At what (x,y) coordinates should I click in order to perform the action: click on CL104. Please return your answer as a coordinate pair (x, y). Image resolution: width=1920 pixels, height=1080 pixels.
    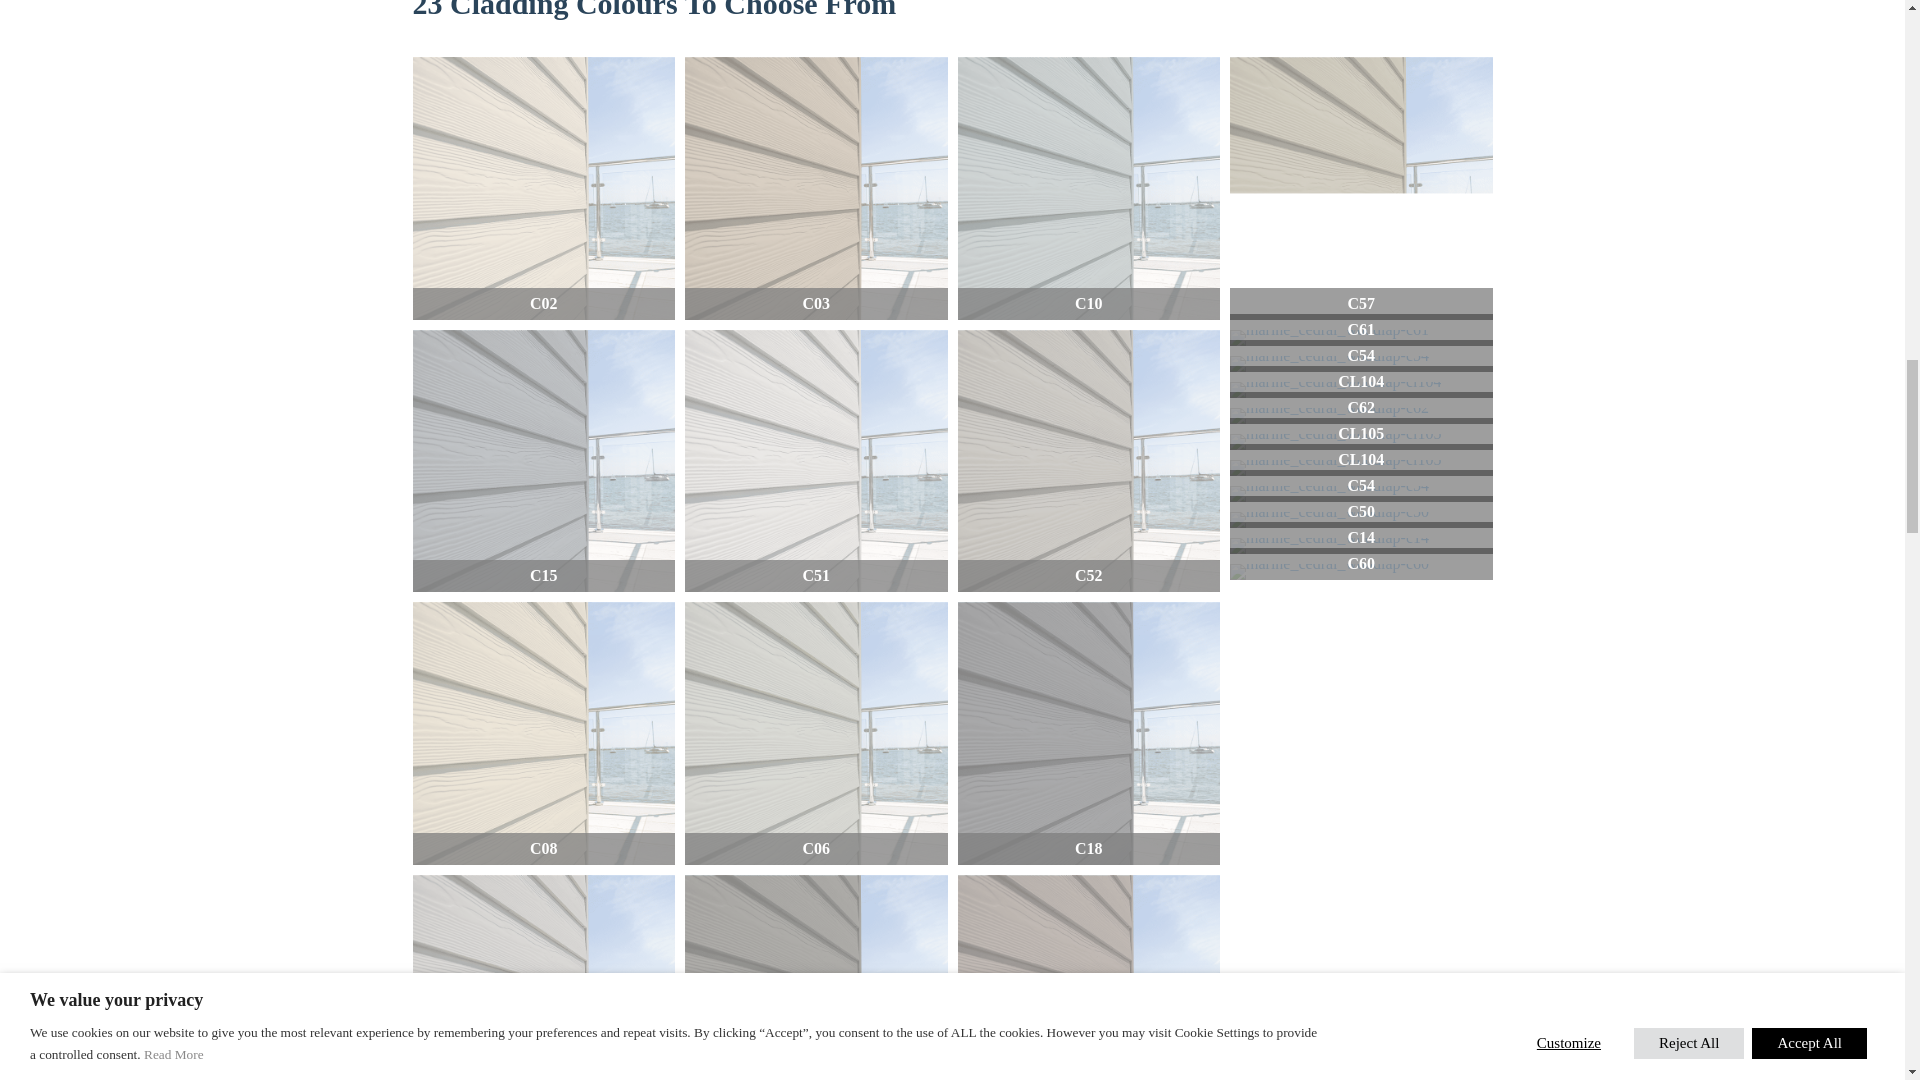
    Looking at the image, I should click on (1362, 390).